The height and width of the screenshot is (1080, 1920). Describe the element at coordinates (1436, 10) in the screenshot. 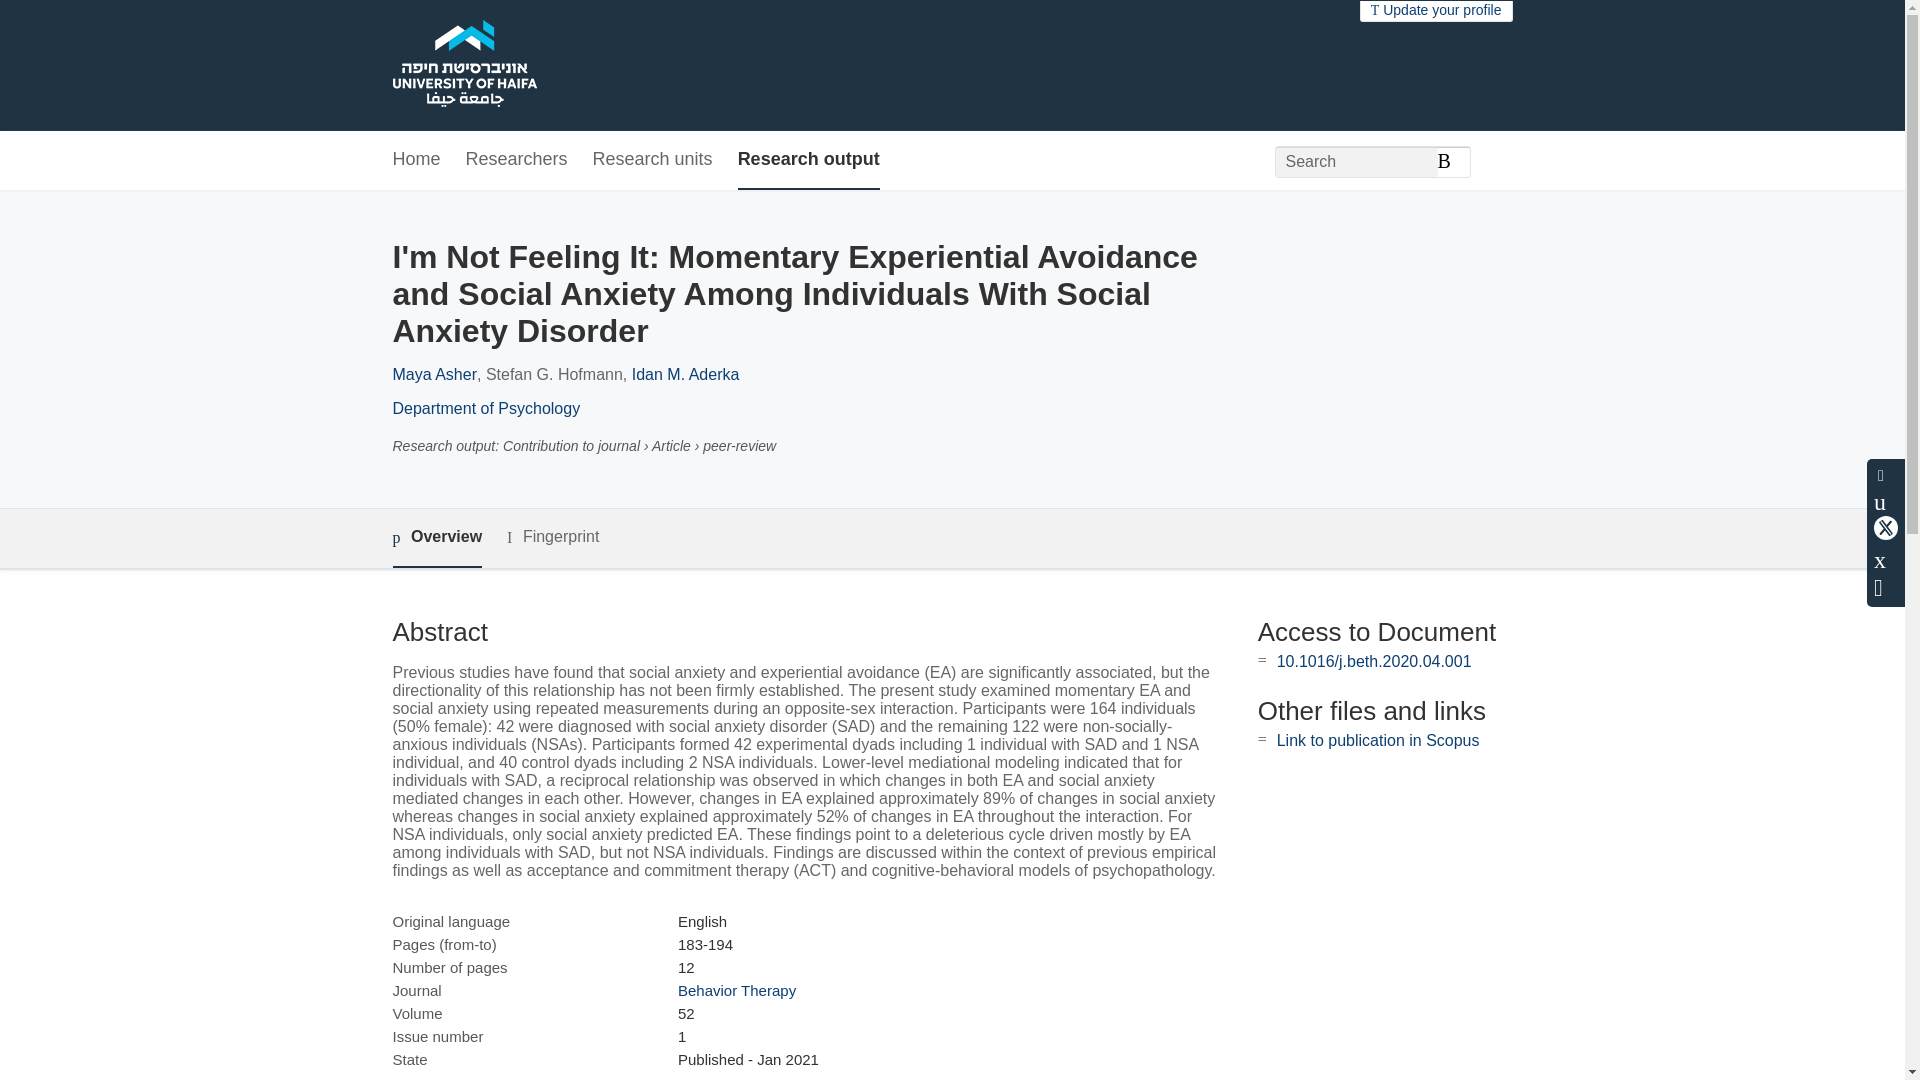

I see `Update your profile` at that location.